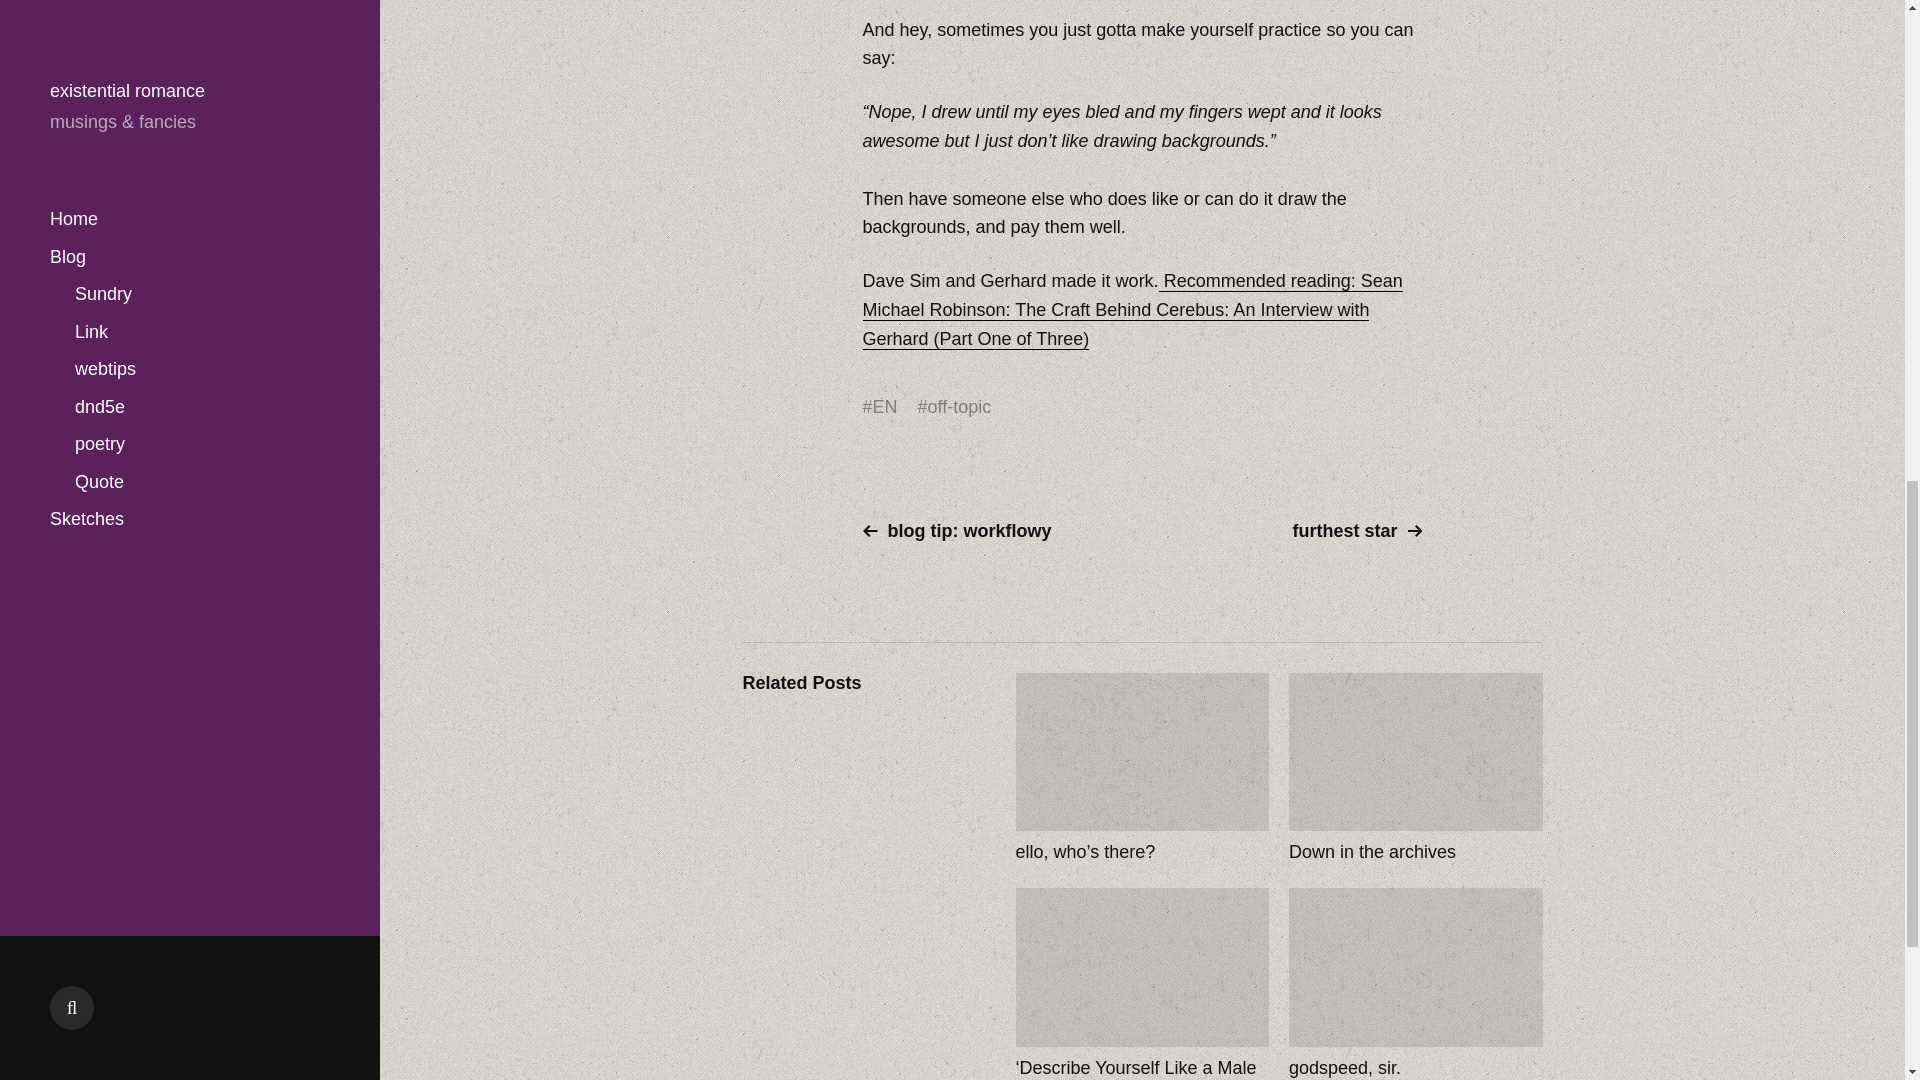  I want to click on EN, so click(886, 407).